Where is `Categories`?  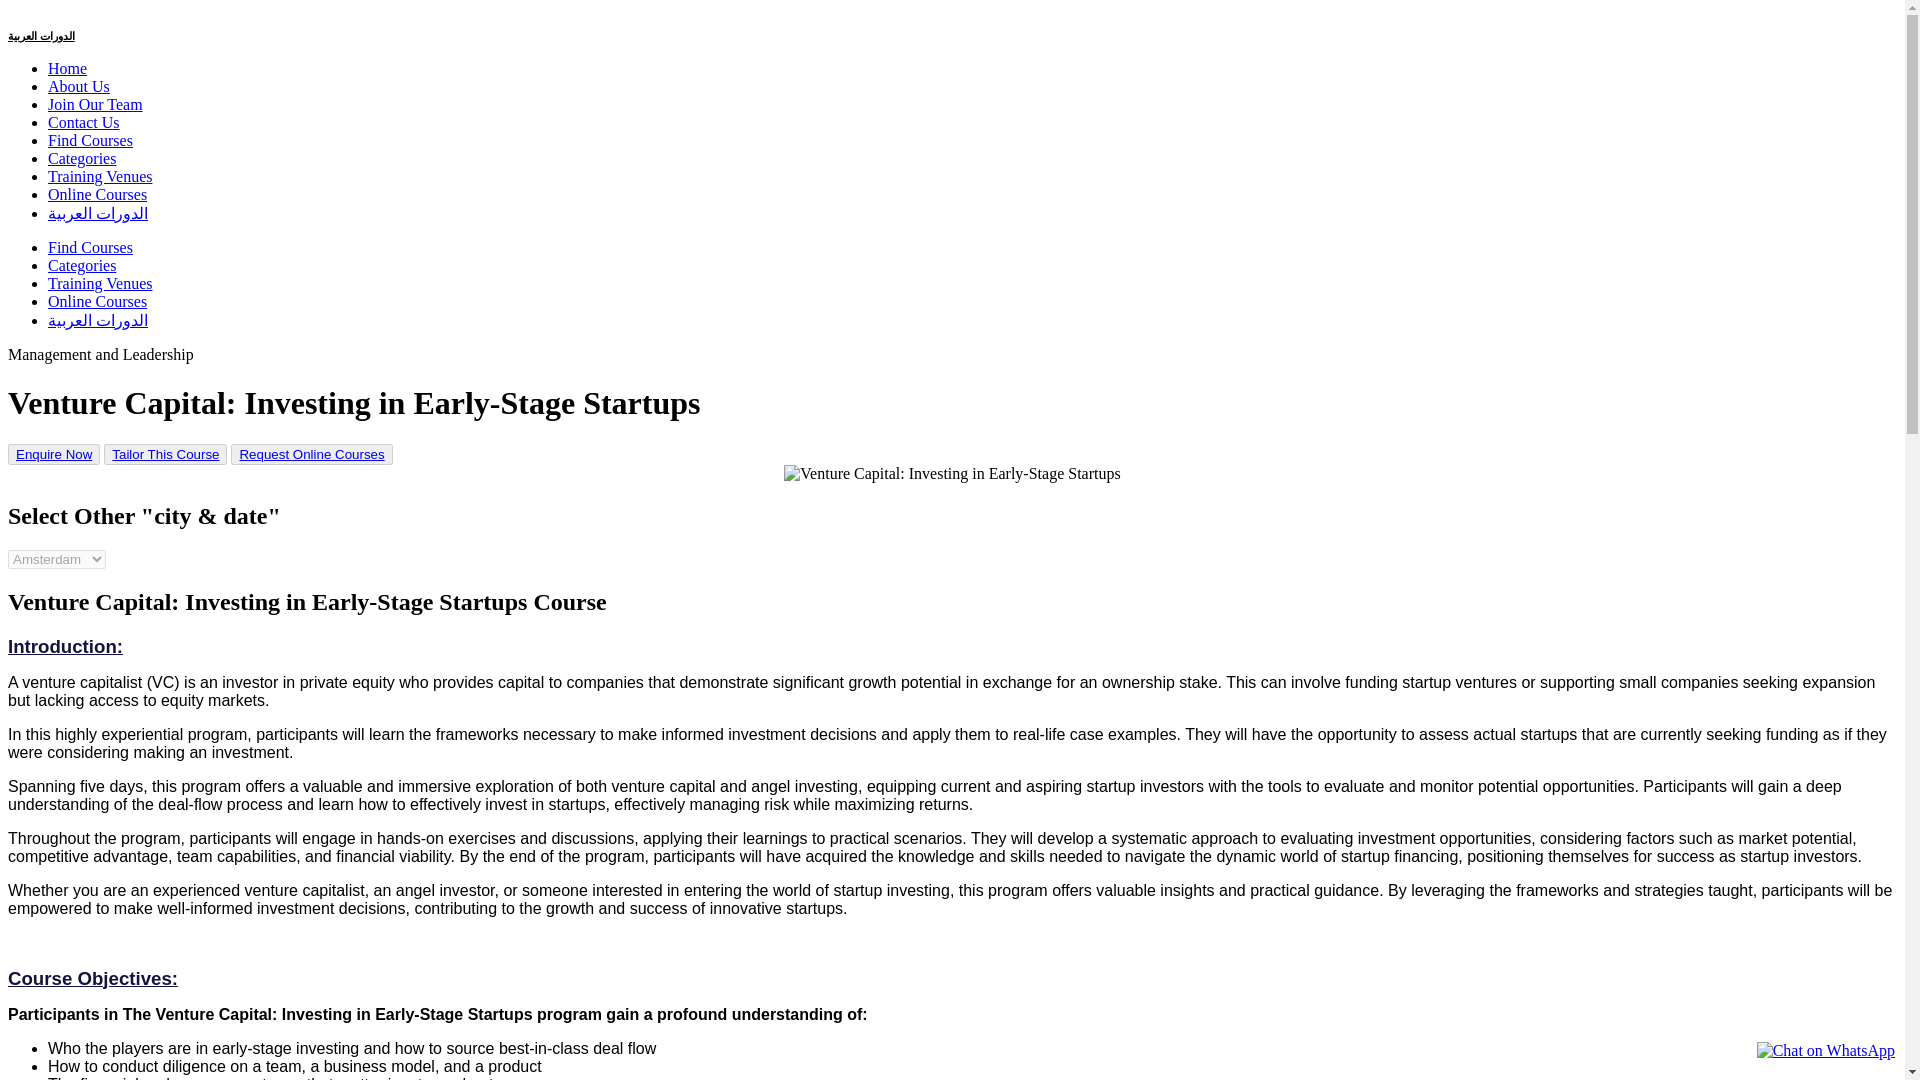
Categories is located at coordinates (82, 266).